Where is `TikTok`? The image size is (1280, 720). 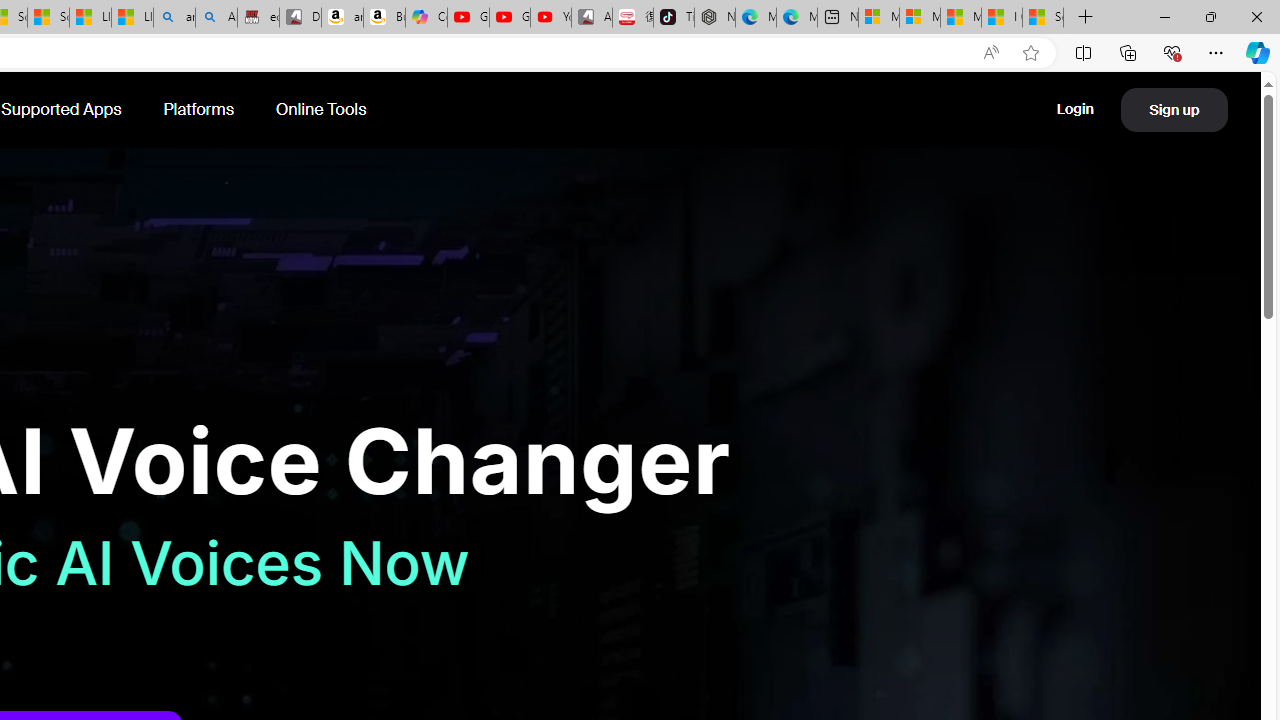
TikTok is located at coordinates (674, 18).